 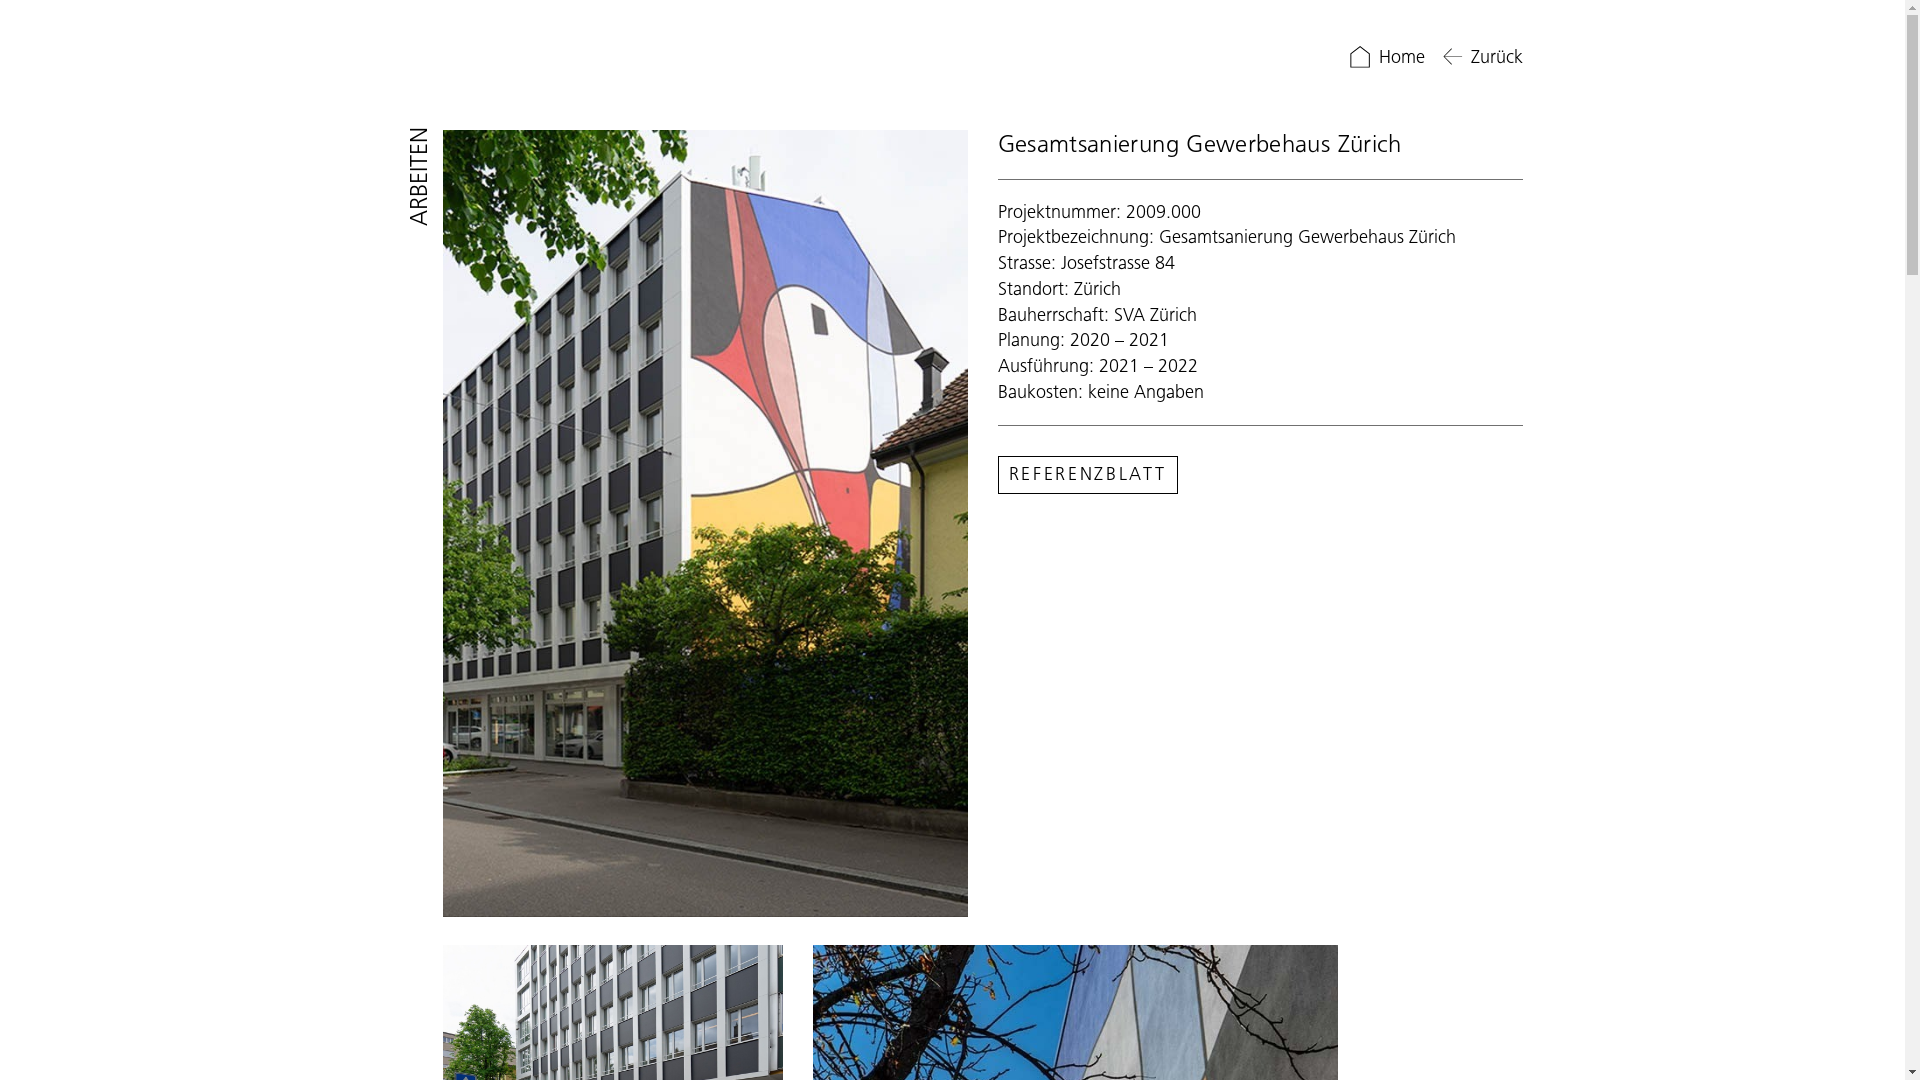 What do you see at coordinates (1088, 475) in the screenshot?
I see `2009.PDF` at bounding box center [1088, 475].